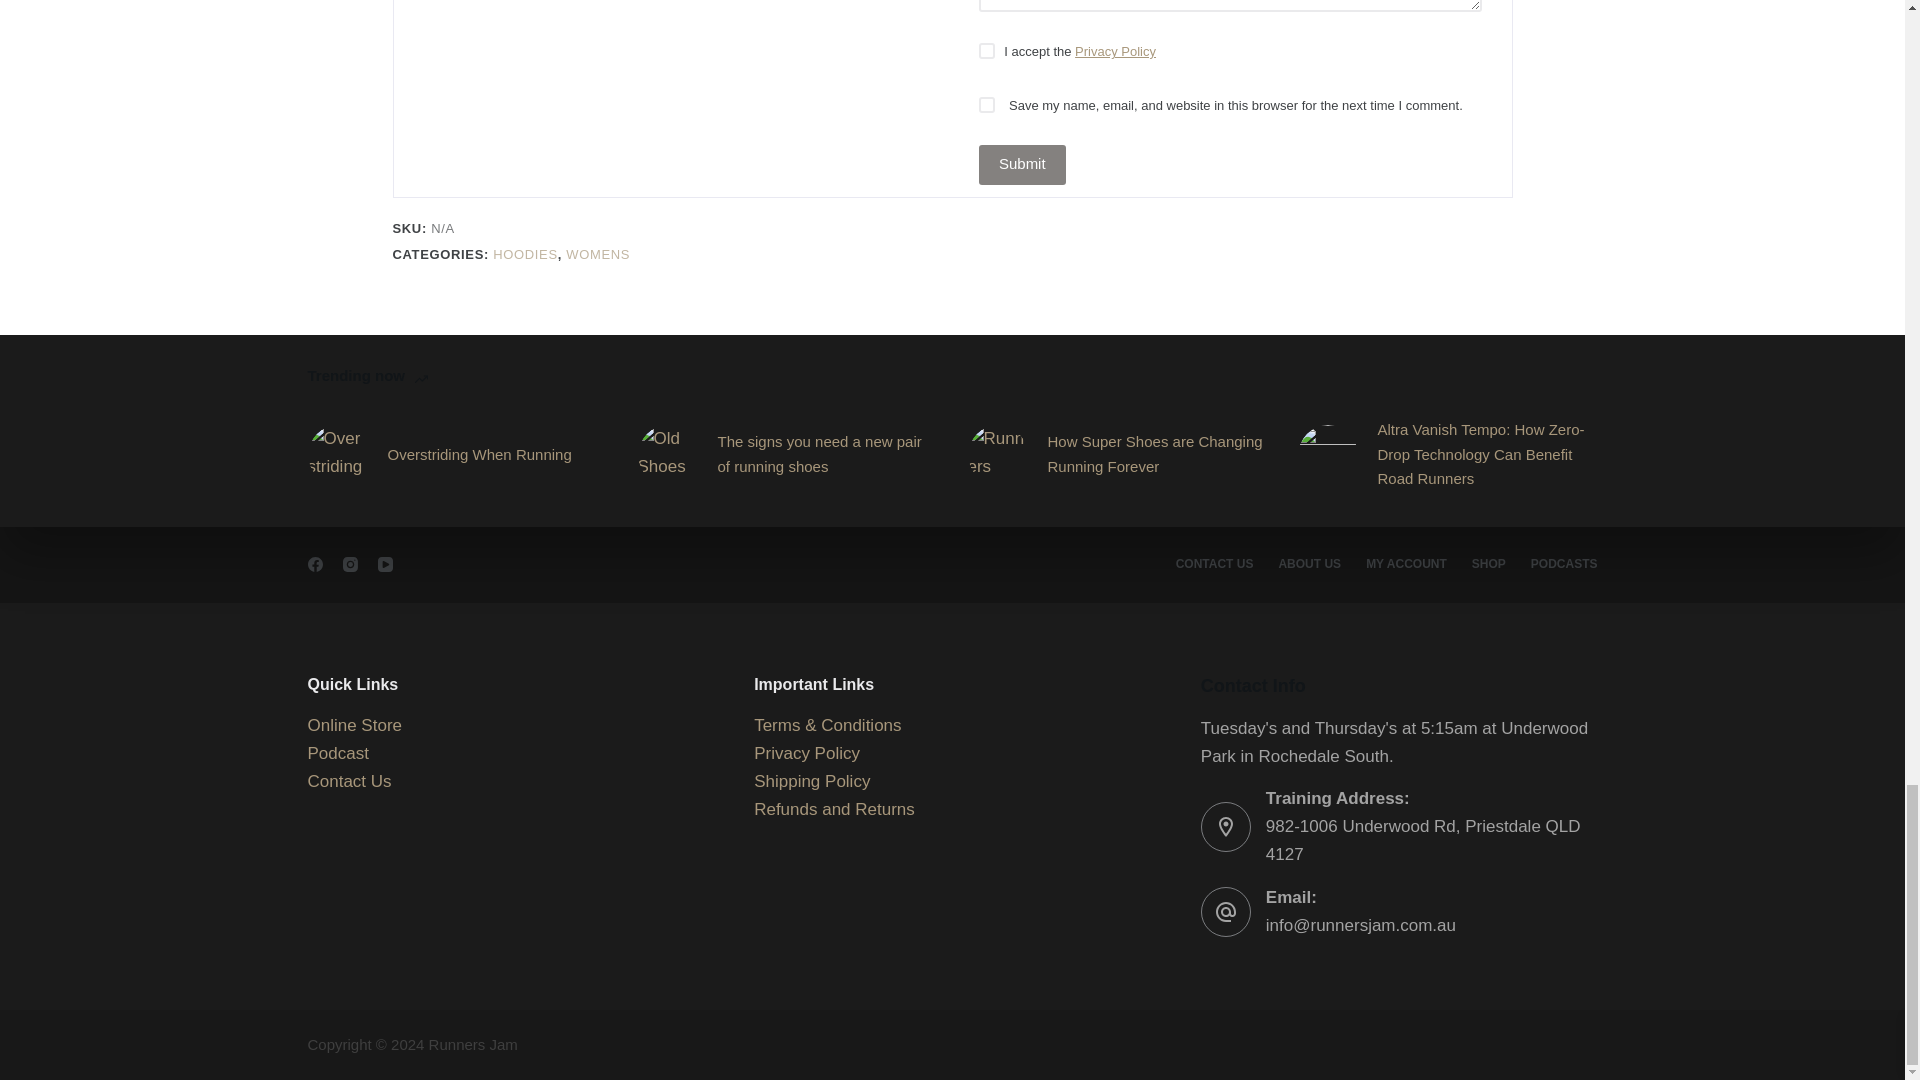  I want to click on yes, so click(986, 105).